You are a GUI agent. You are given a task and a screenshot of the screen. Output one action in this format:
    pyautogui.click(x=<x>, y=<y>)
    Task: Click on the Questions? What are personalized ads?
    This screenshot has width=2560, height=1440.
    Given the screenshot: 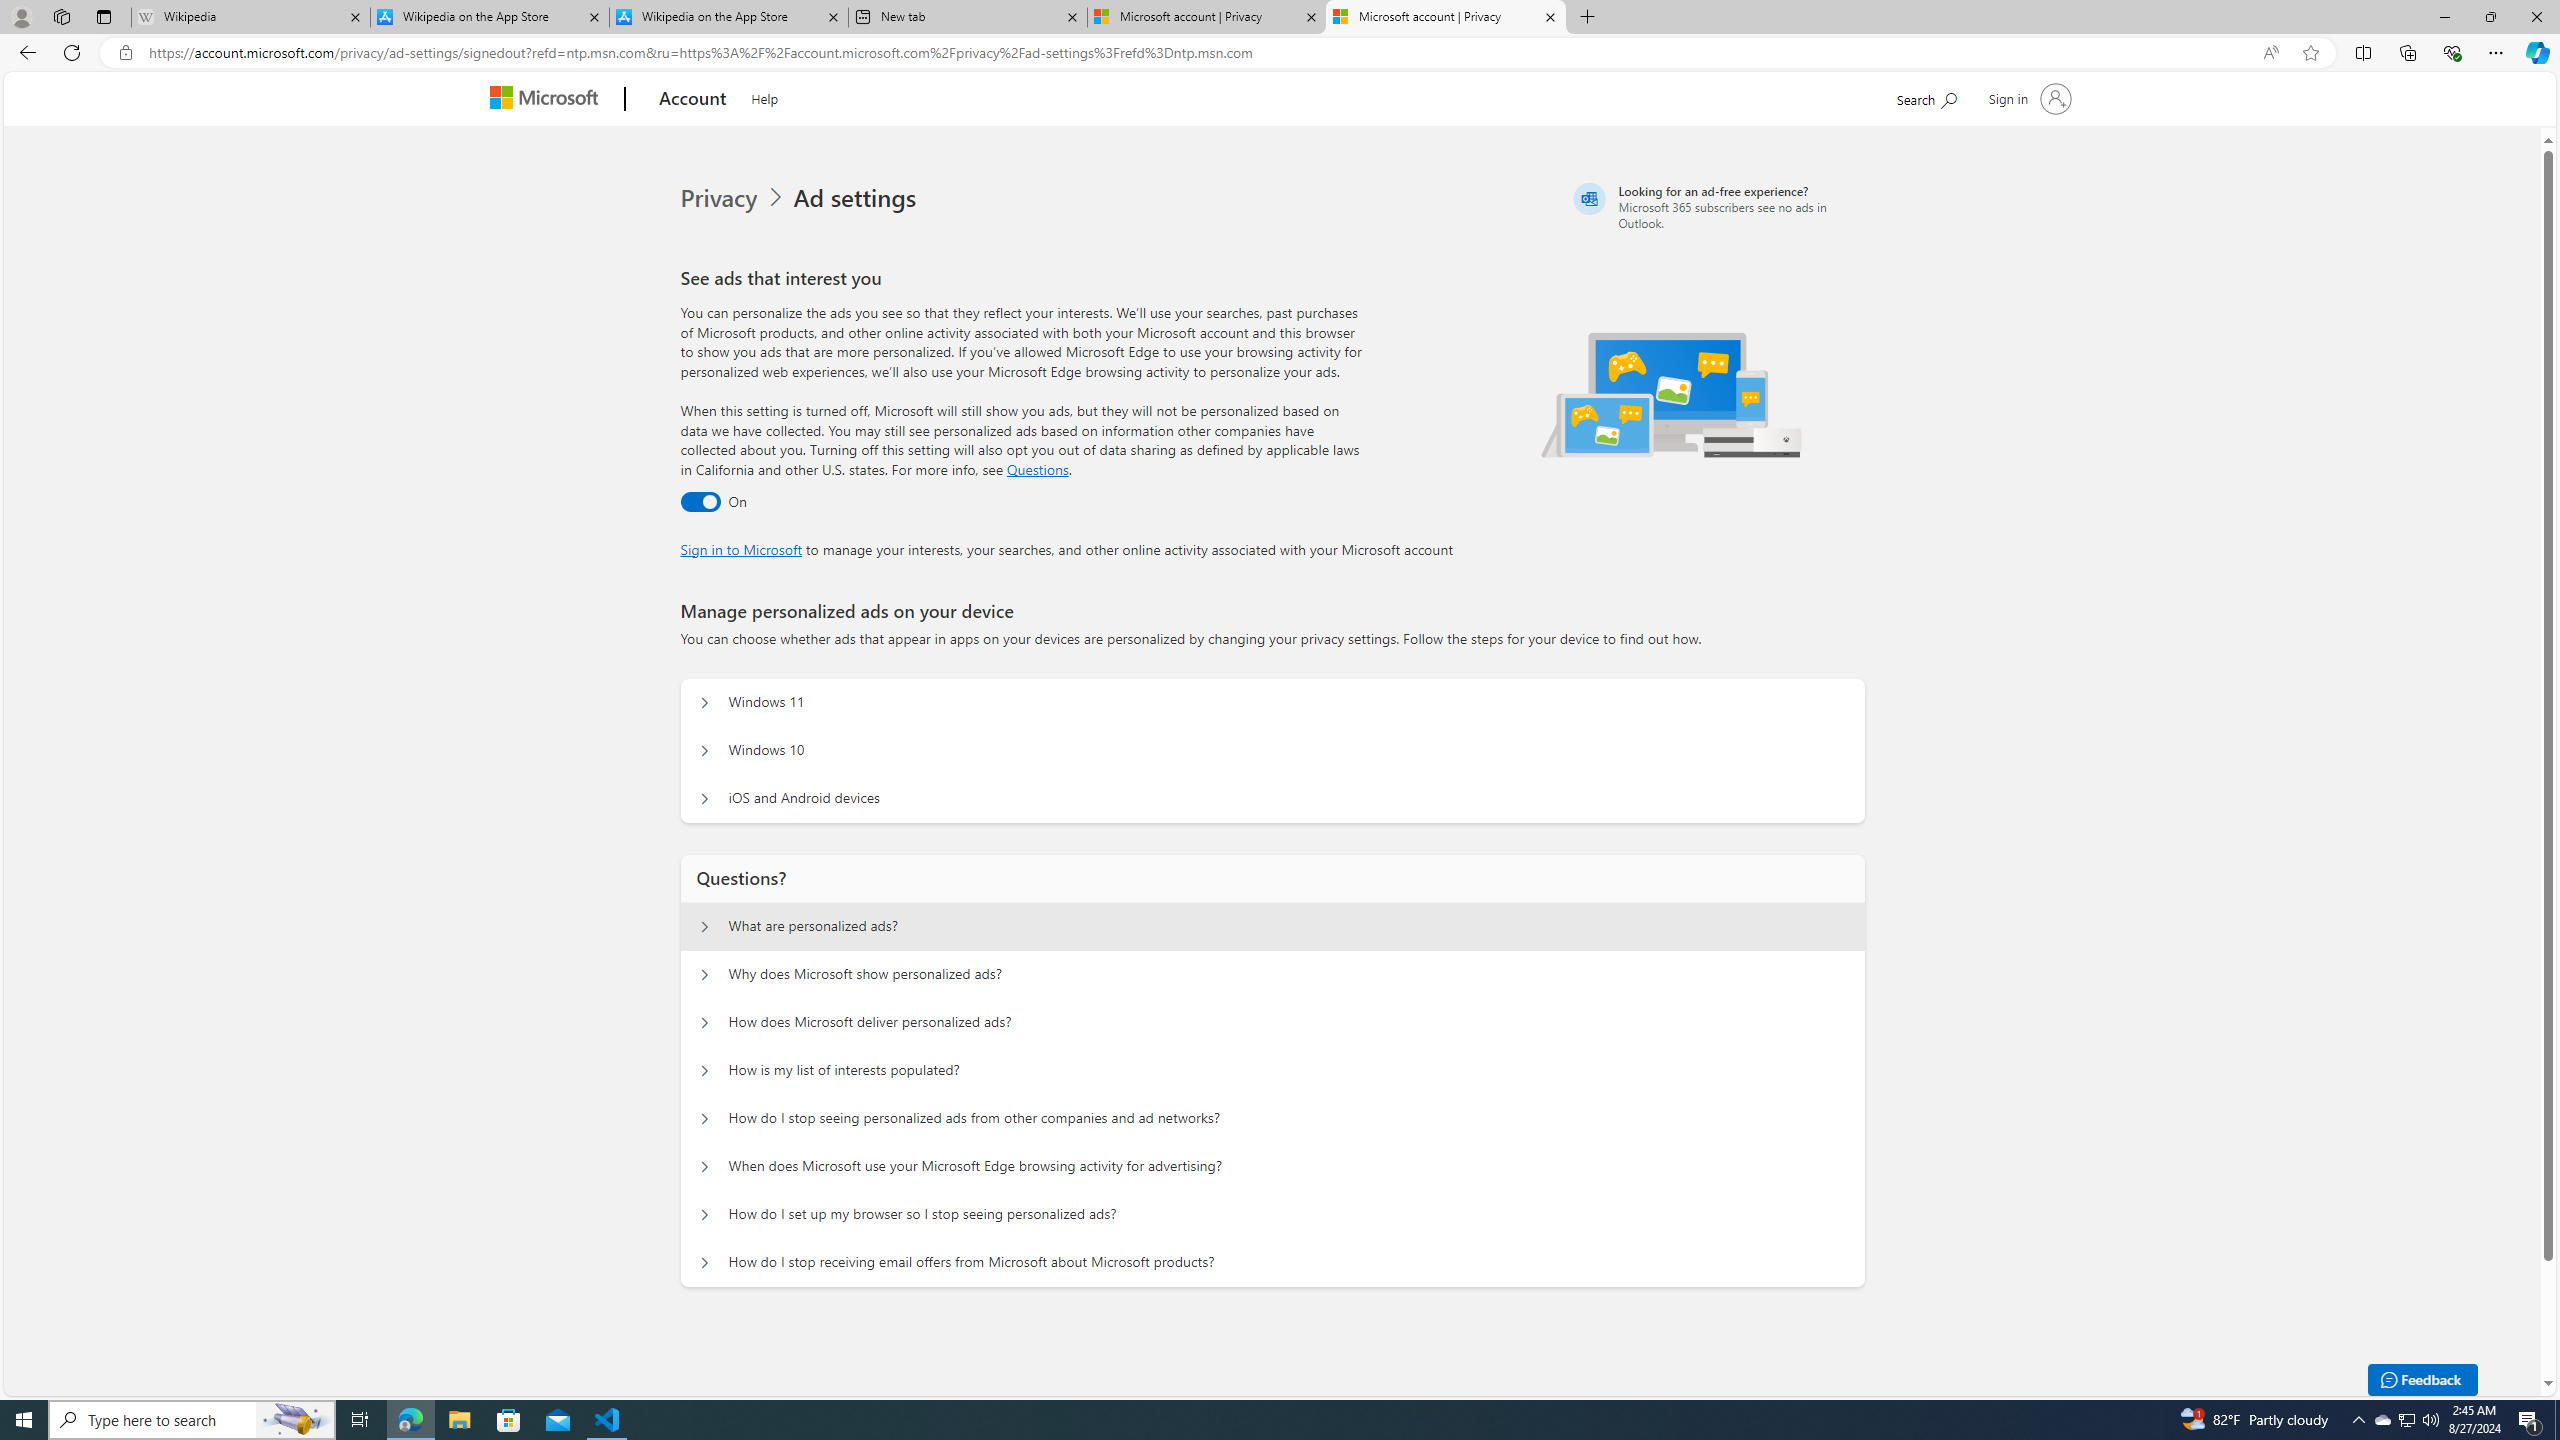 What is the action you would take?
    pyautogui.click(x=705, y=926)
    